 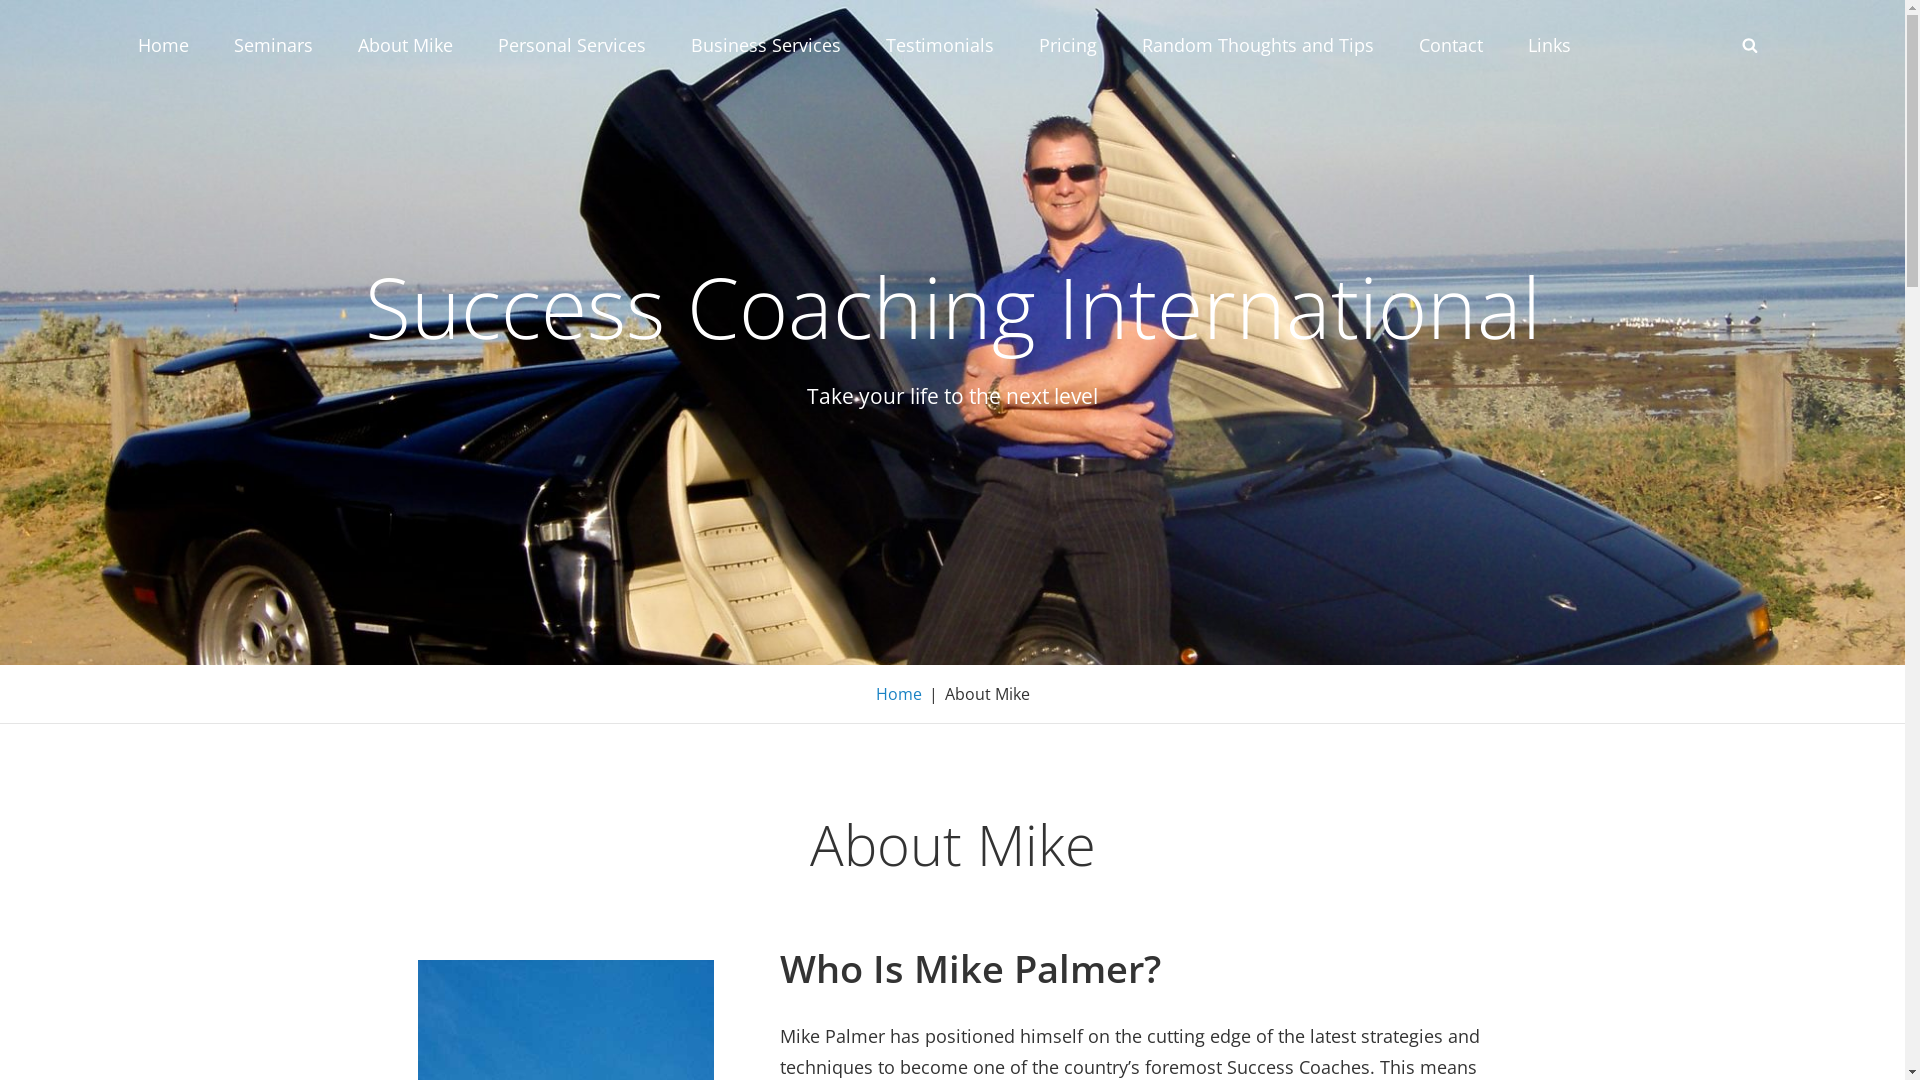 I want to click on Home, so click(x=164, y=45).